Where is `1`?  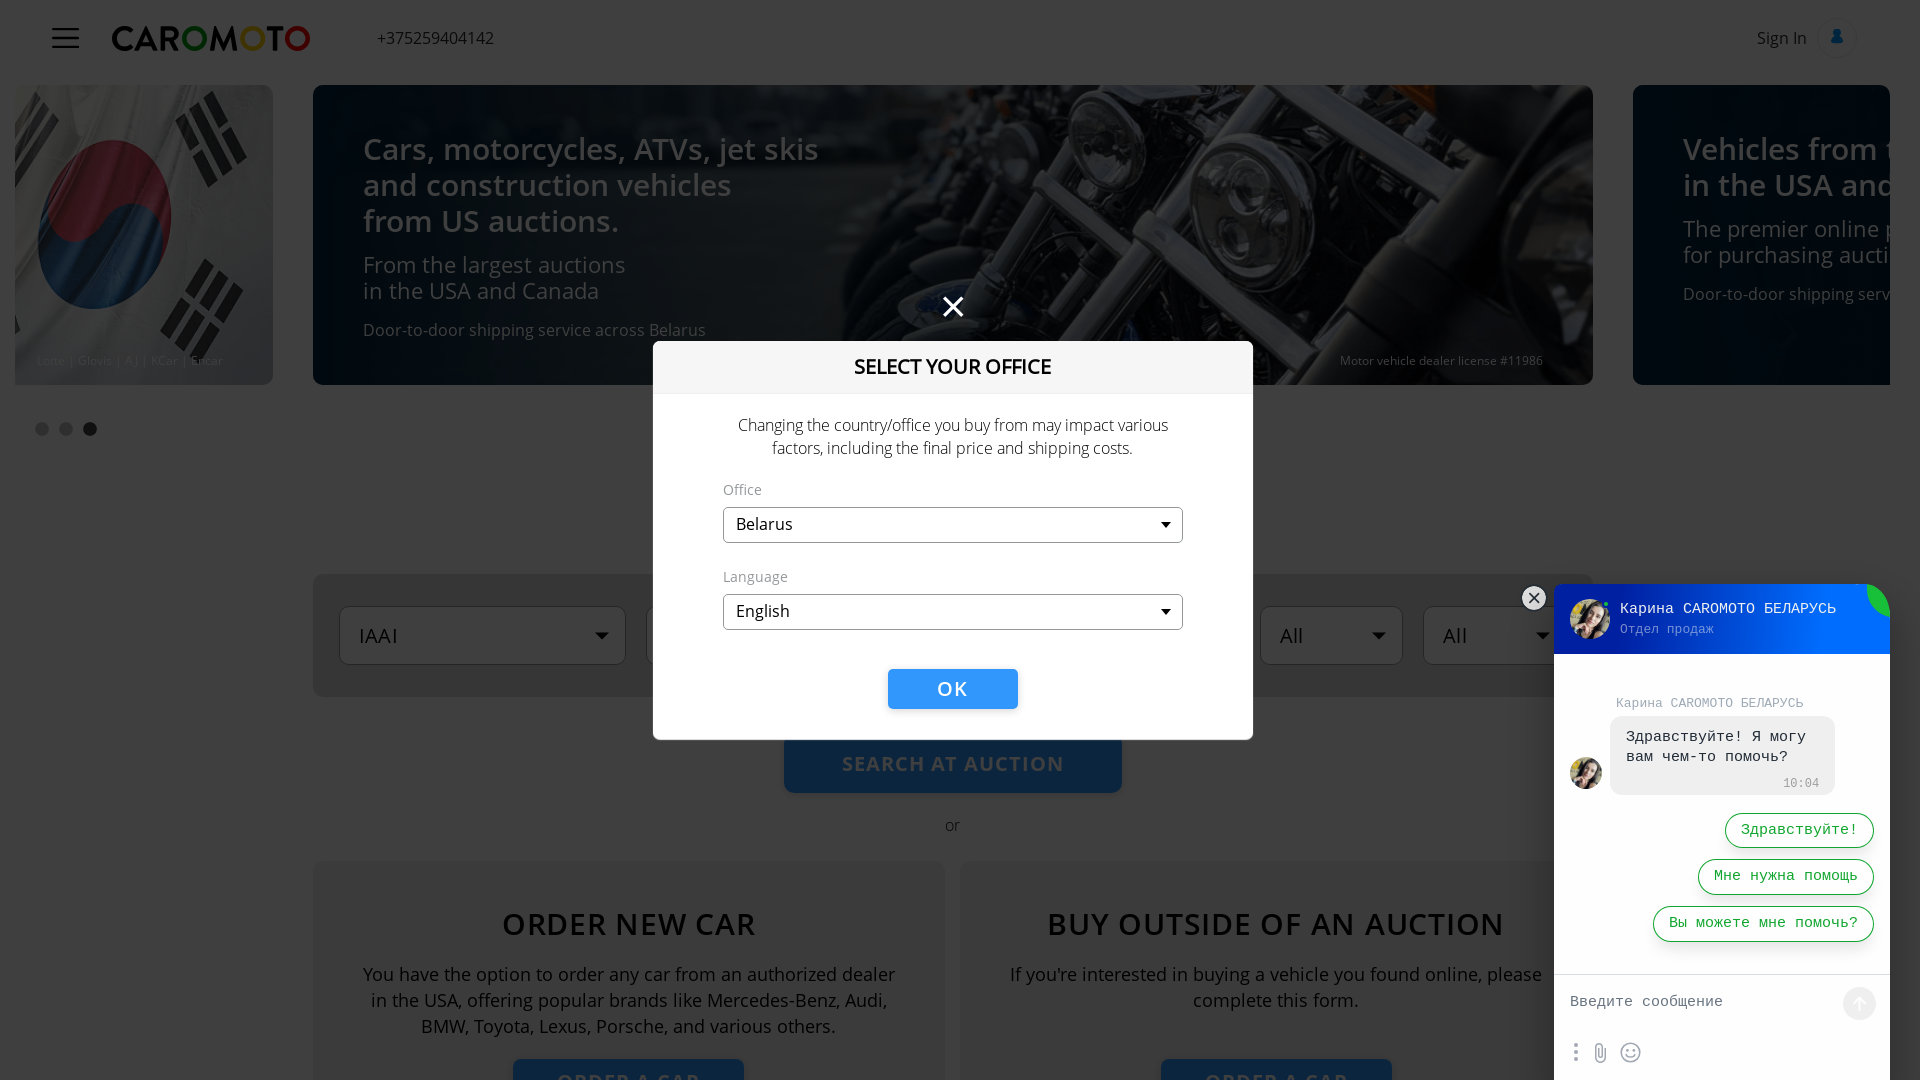 1 is located at coordinates (42, 430).